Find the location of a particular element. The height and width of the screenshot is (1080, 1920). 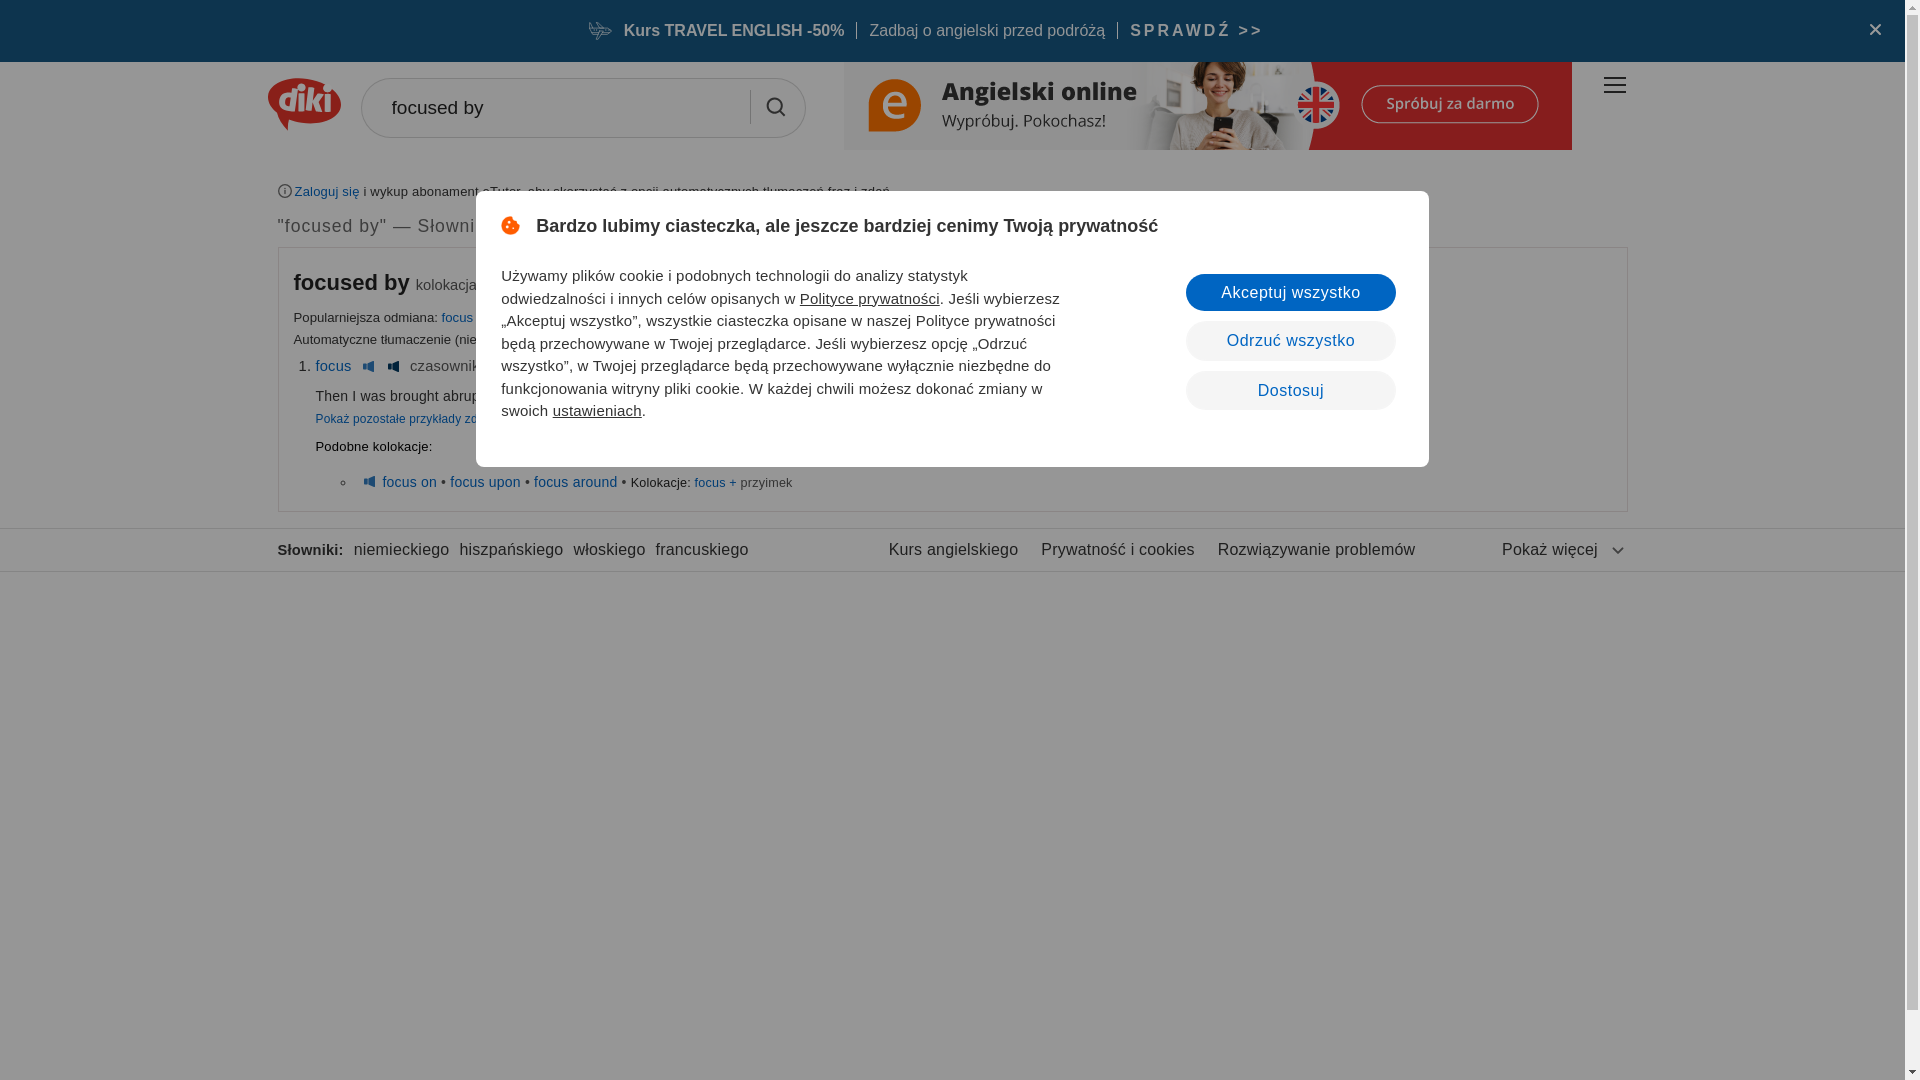

focused by is located at coordinates (582, 108).